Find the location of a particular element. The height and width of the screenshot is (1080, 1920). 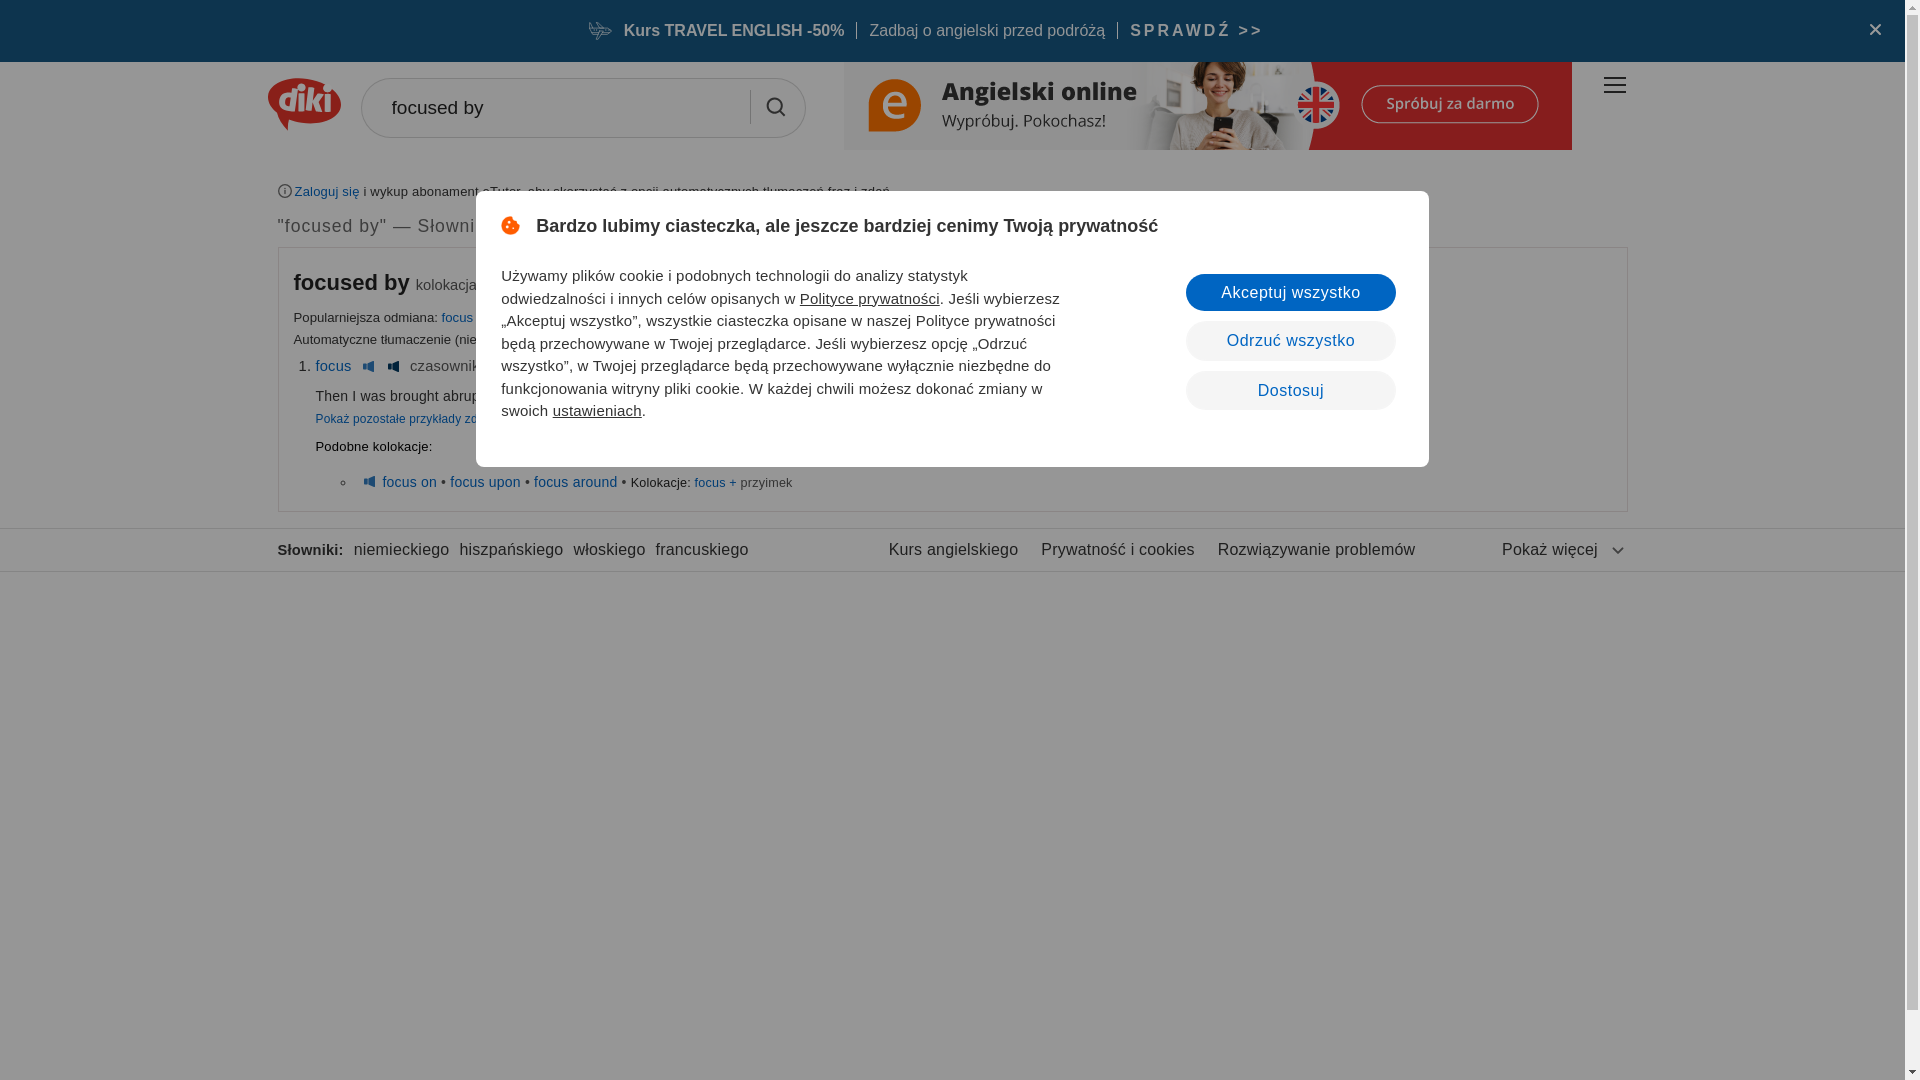

focused by is located at coordinates (582, 108).